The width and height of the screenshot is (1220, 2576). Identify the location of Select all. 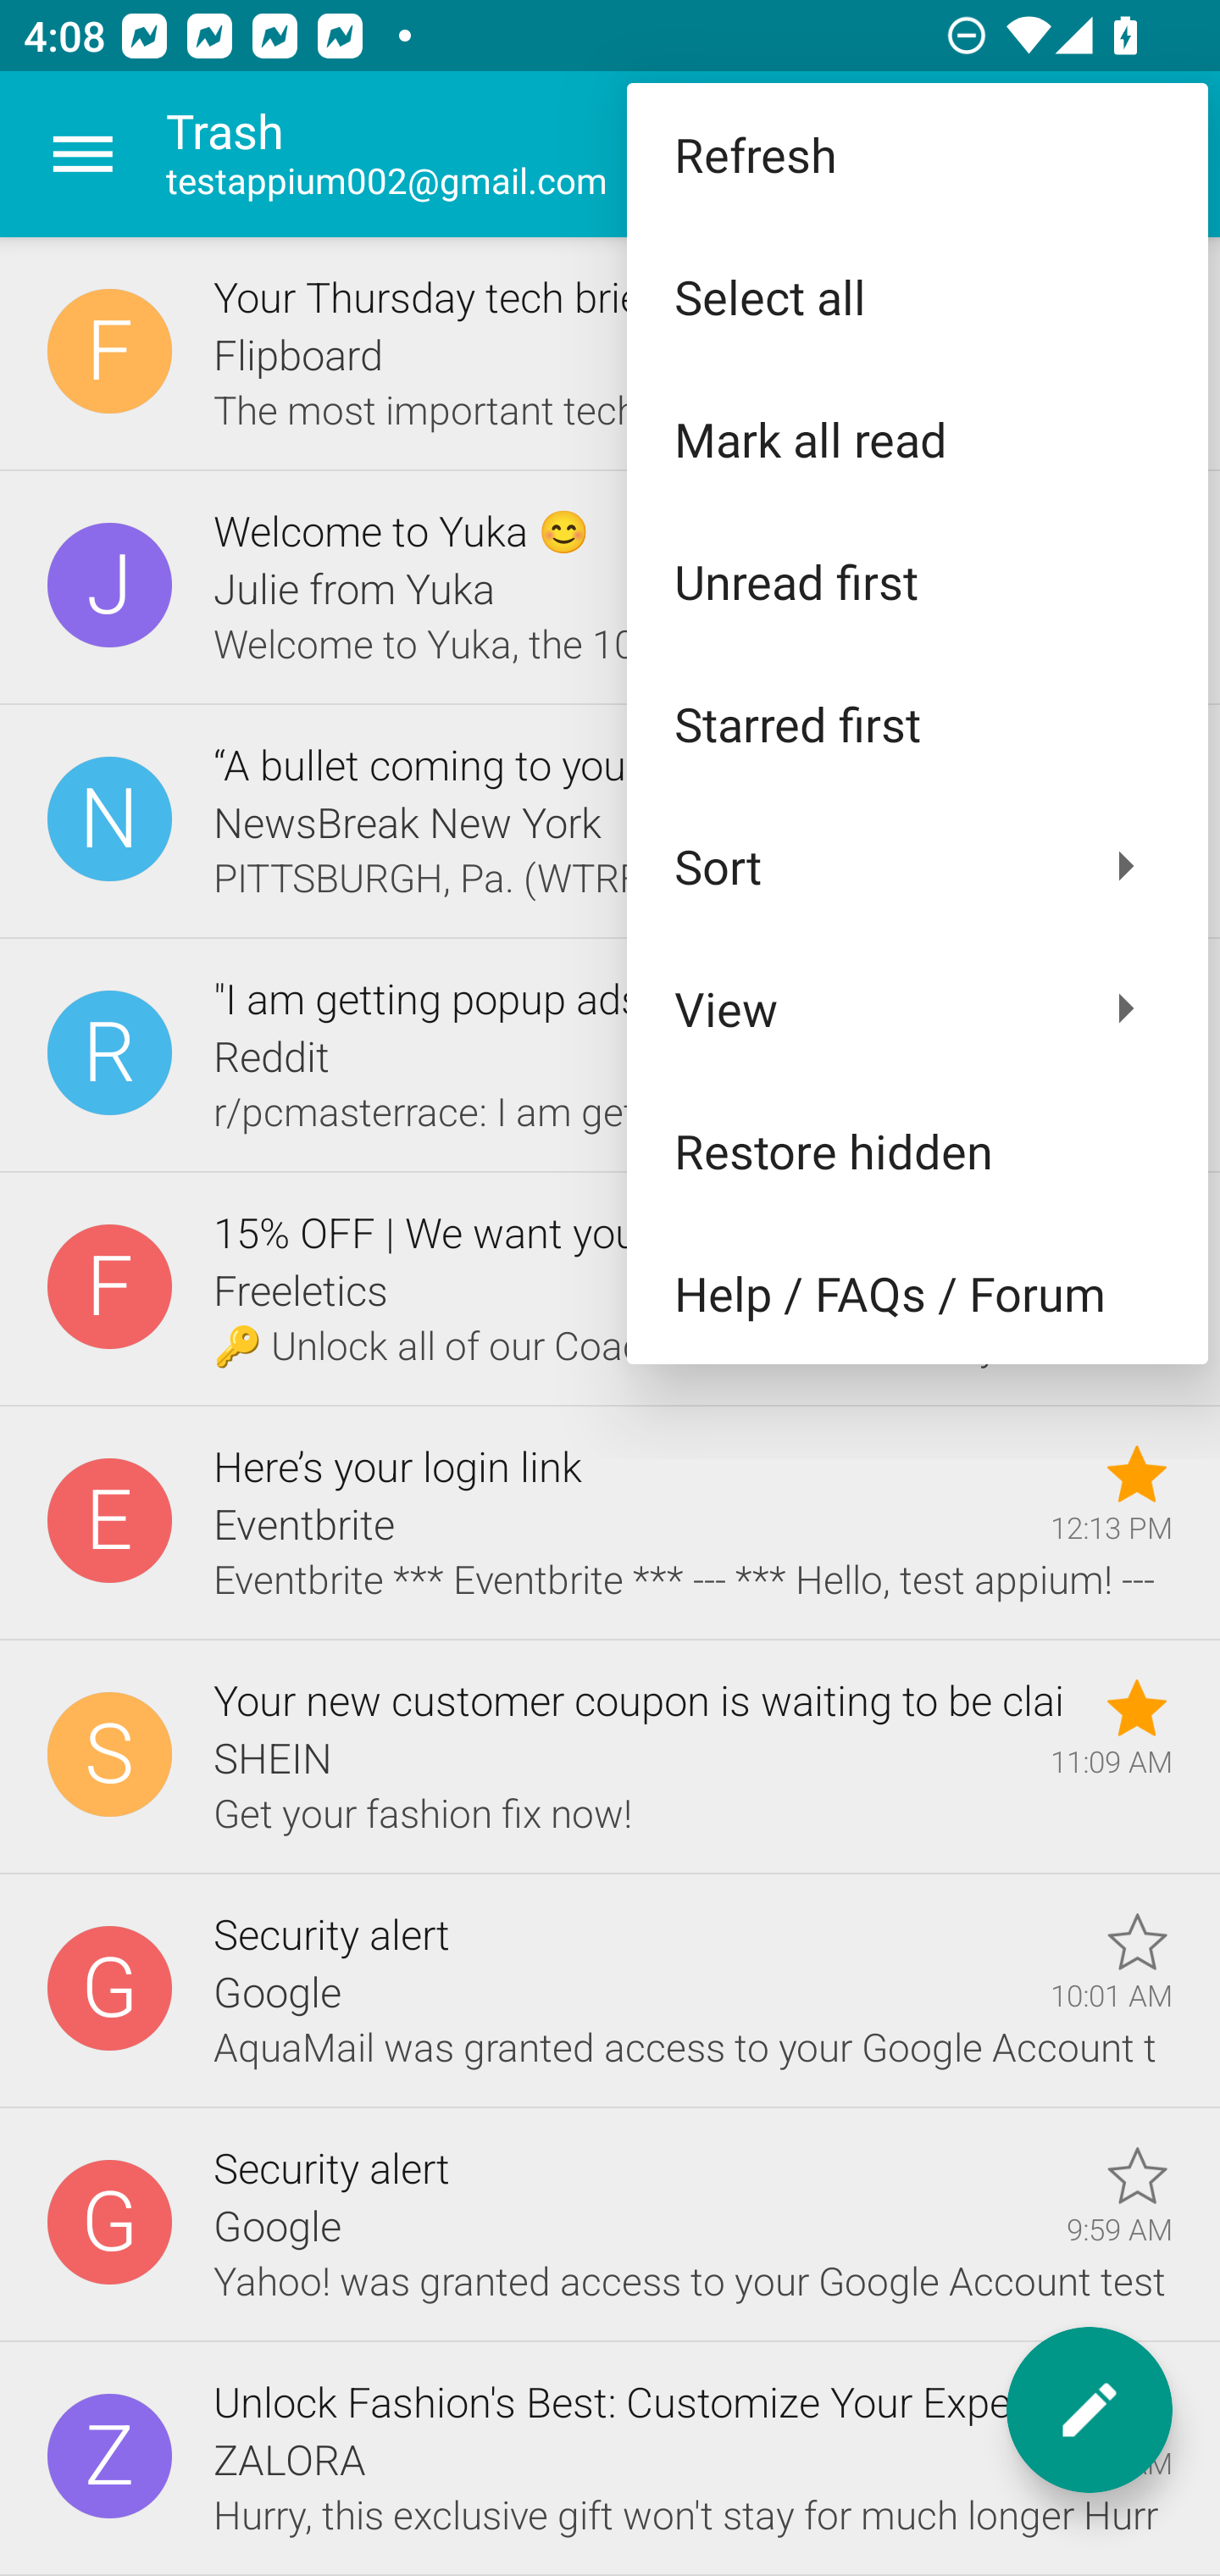
(917, 297).